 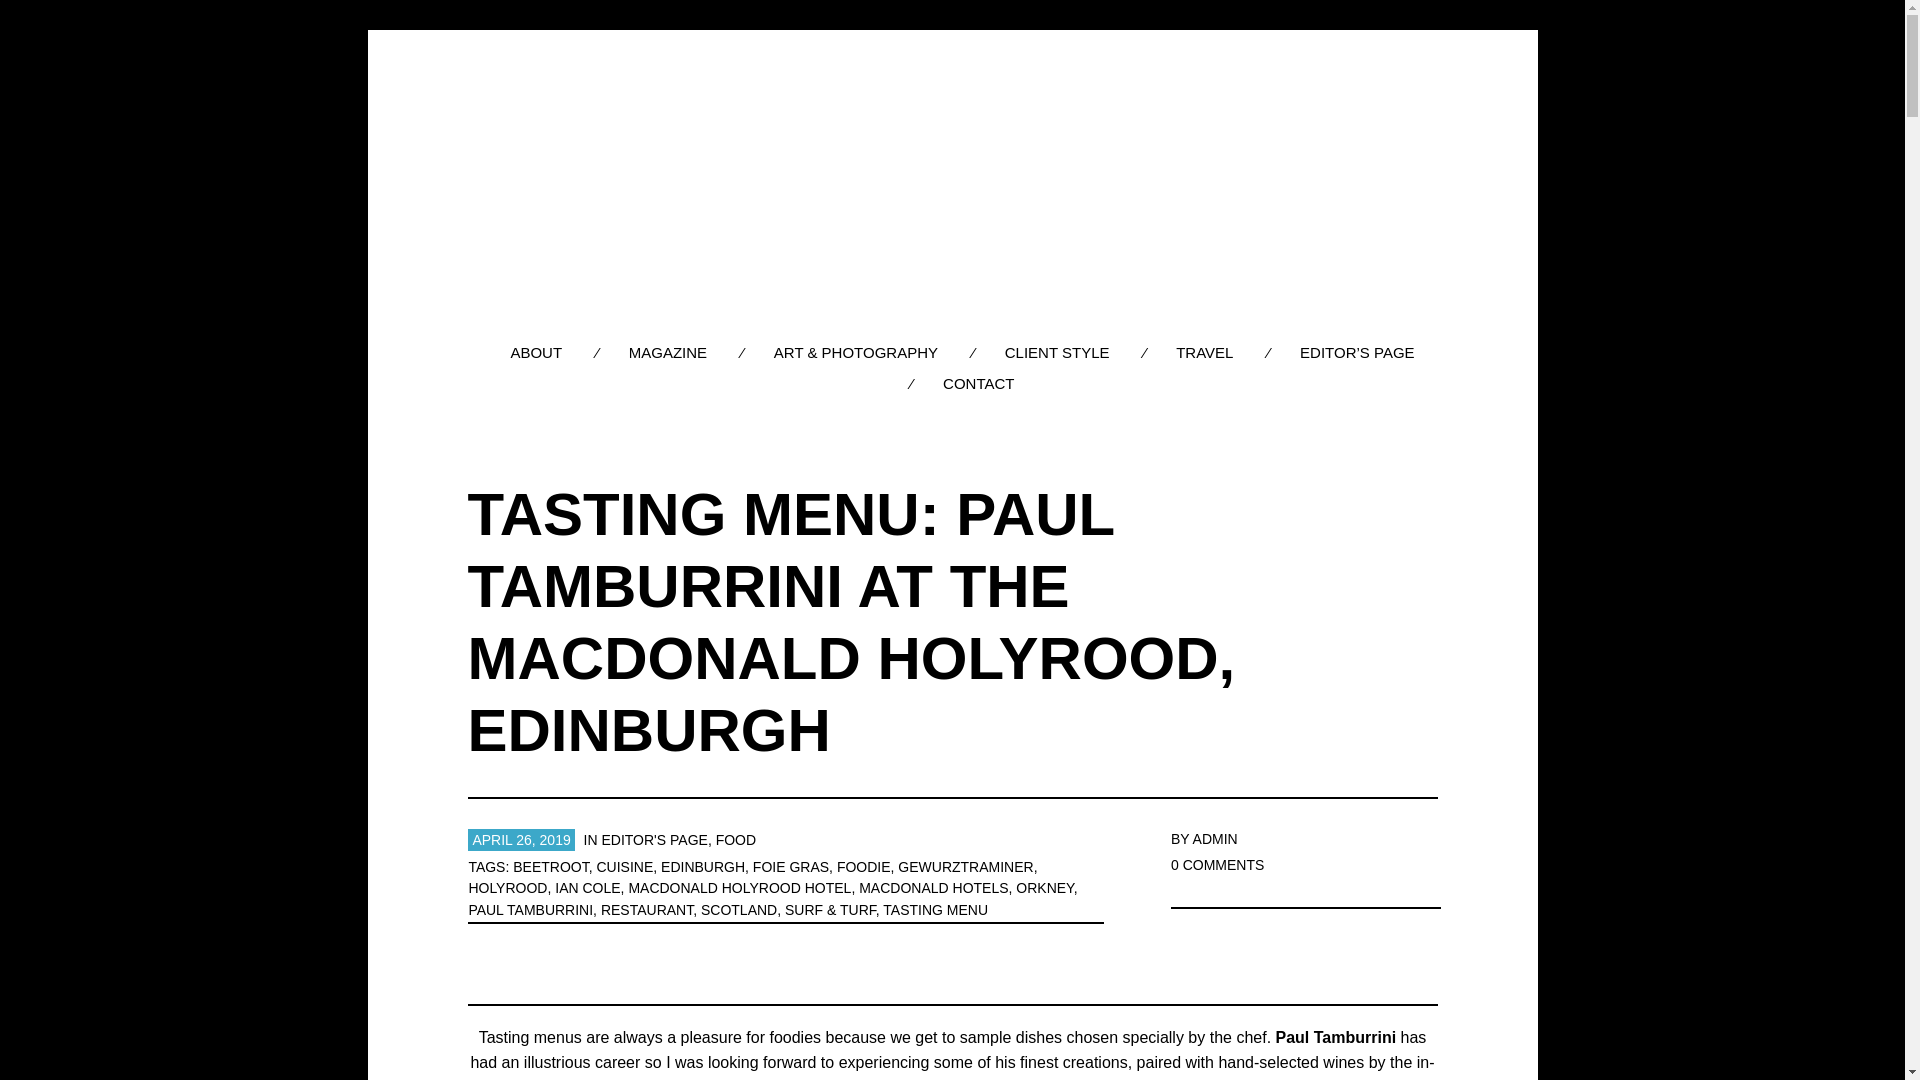 I want to click on TASTING MENU, so click(x=936, y=910).